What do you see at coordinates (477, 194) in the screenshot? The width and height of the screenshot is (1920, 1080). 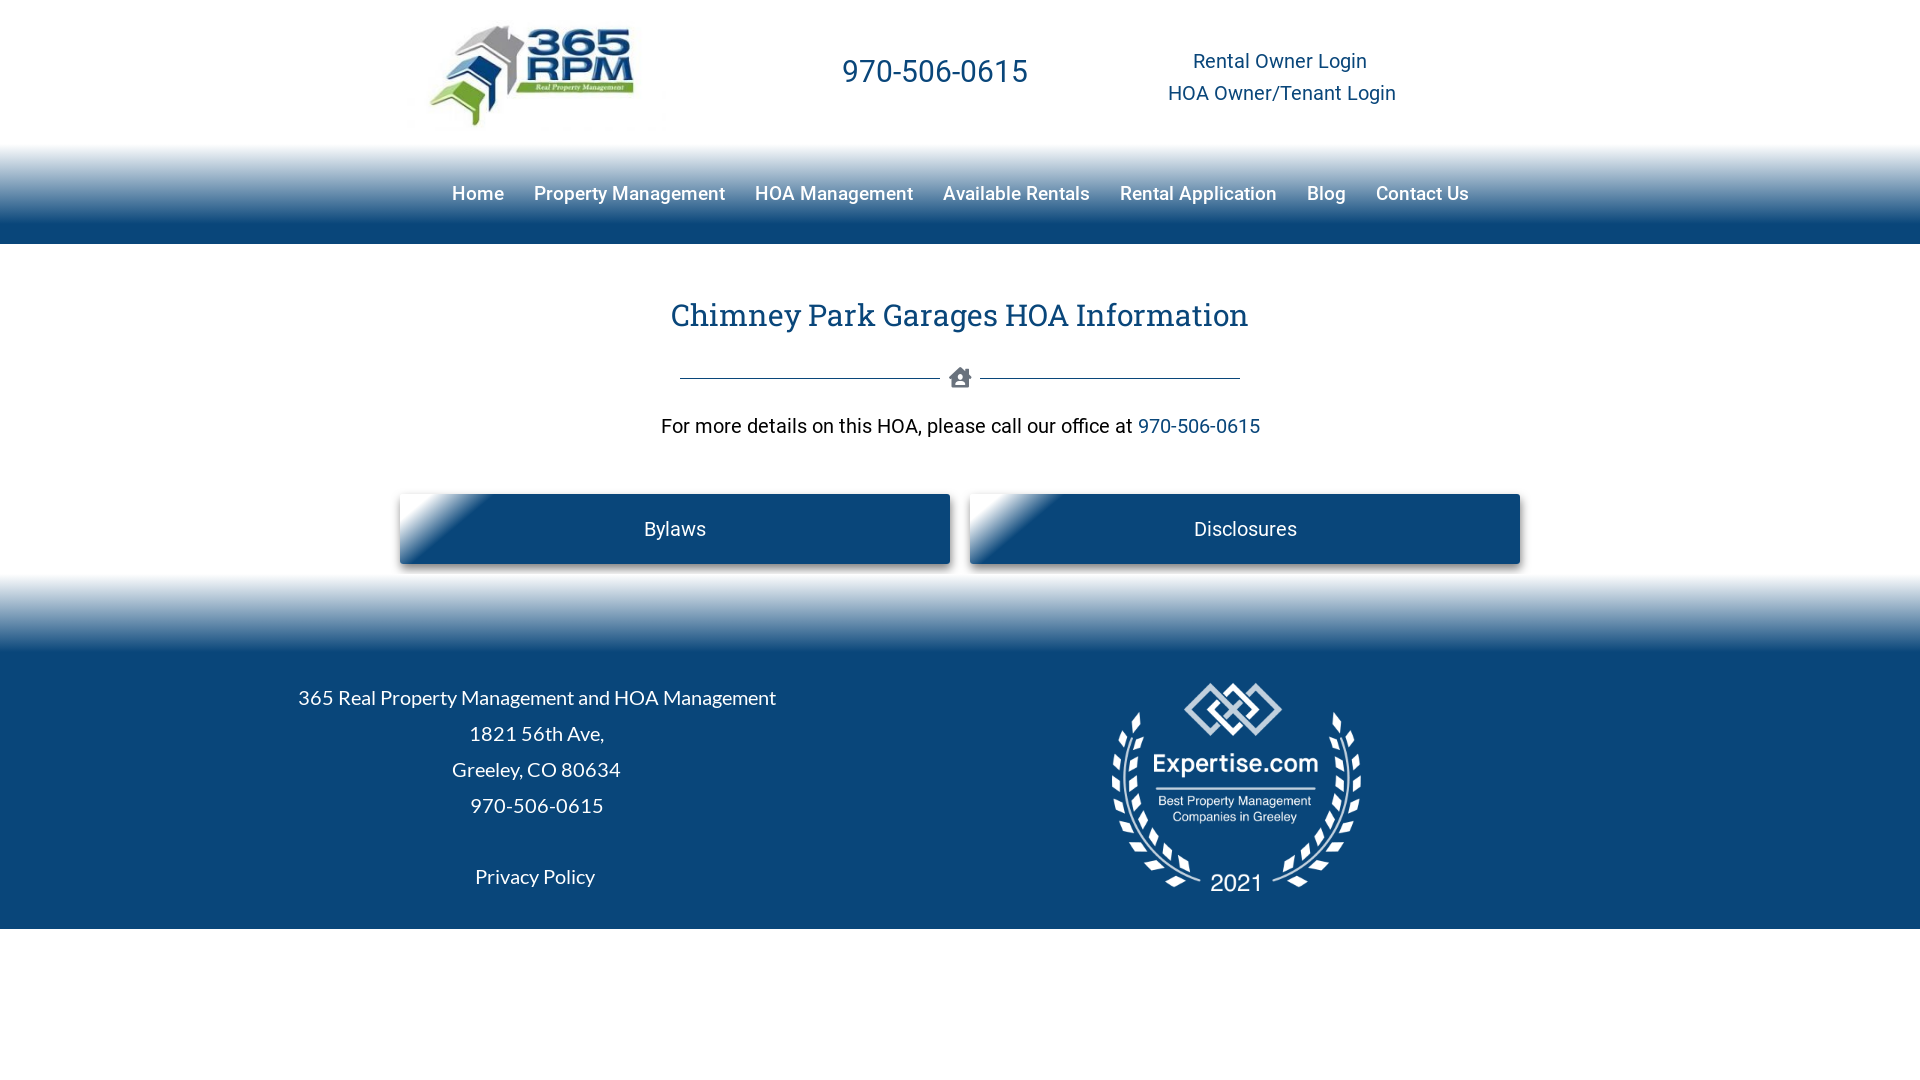 I see `Home` at bounding box center [477, 194].